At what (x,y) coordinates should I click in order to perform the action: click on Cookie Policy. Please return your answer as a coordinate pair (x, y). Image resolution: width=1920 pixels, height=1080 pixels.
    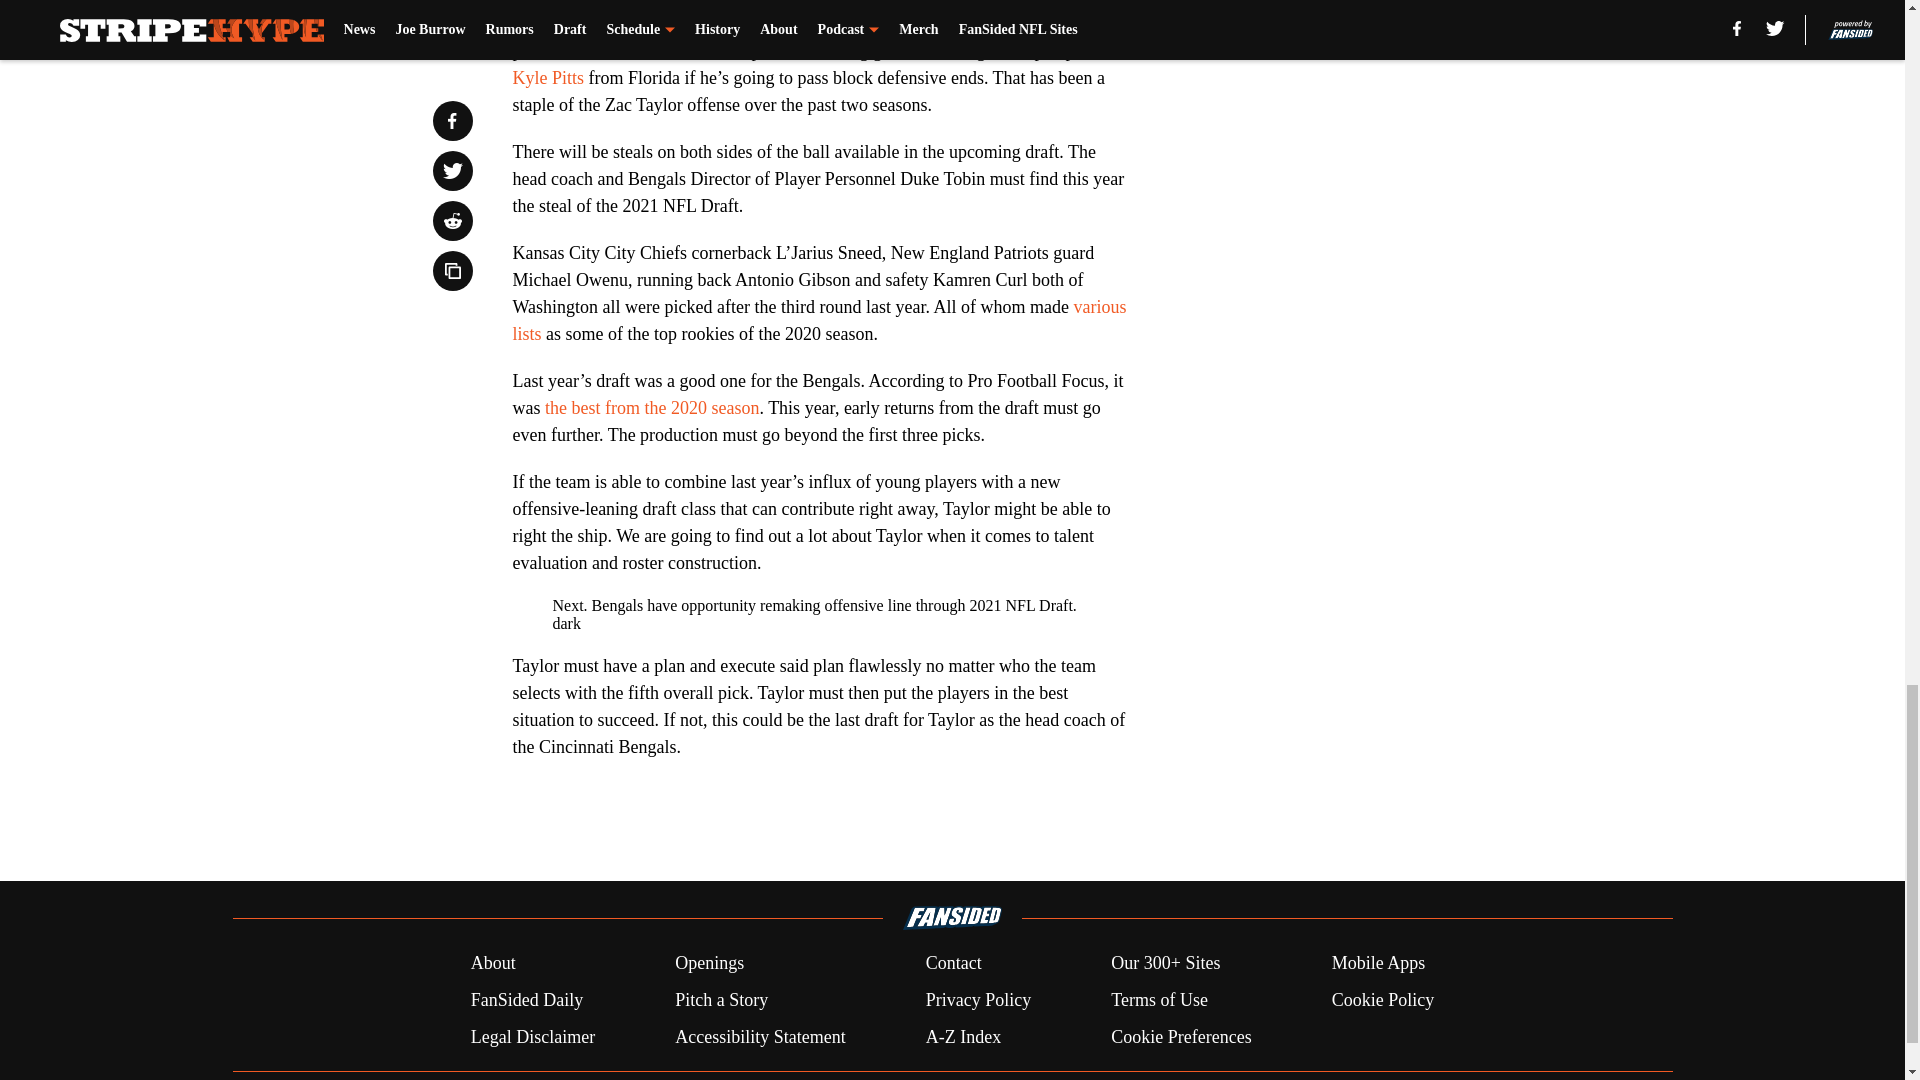
    Looking at the image, I should click on (1383, 1000).